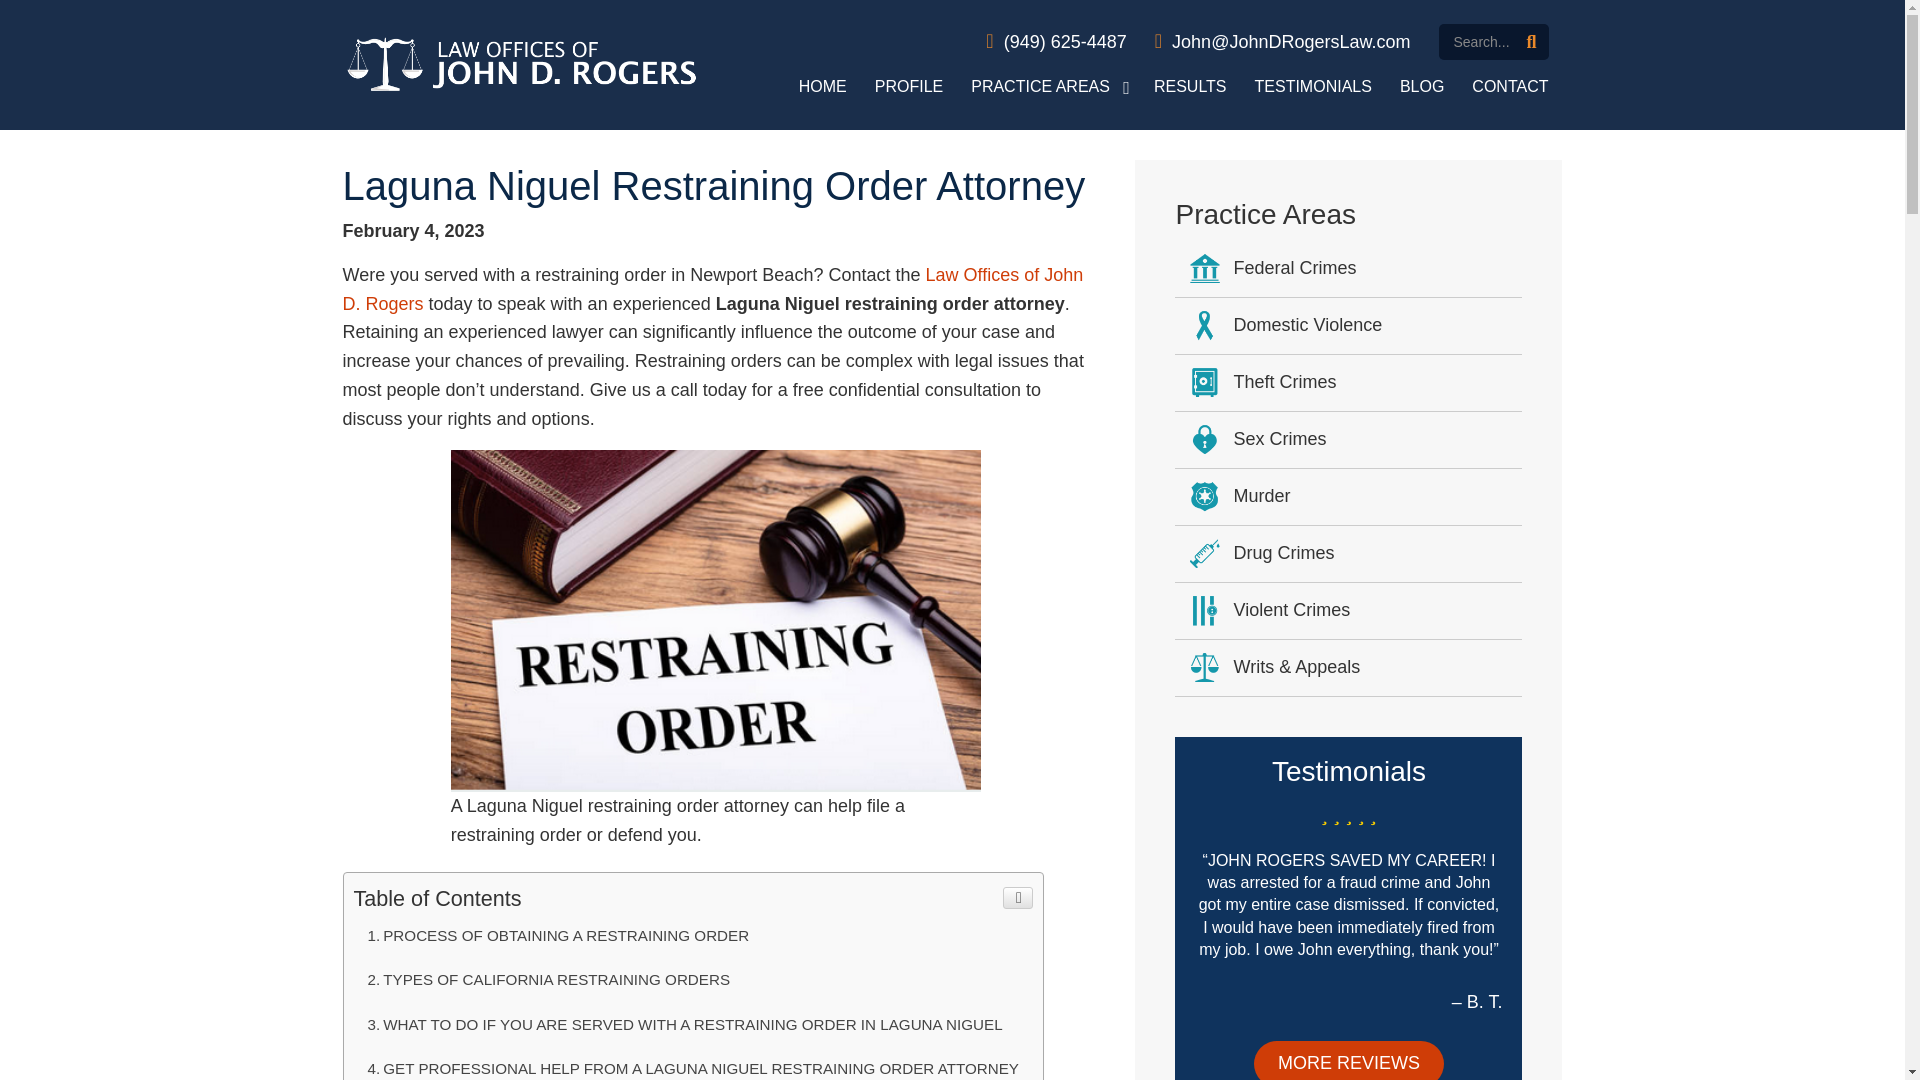 The image size is (1920, 1080). Describe the element at coordinates (1510, 86) in the screenshot. I see `CONTACT` at that location.